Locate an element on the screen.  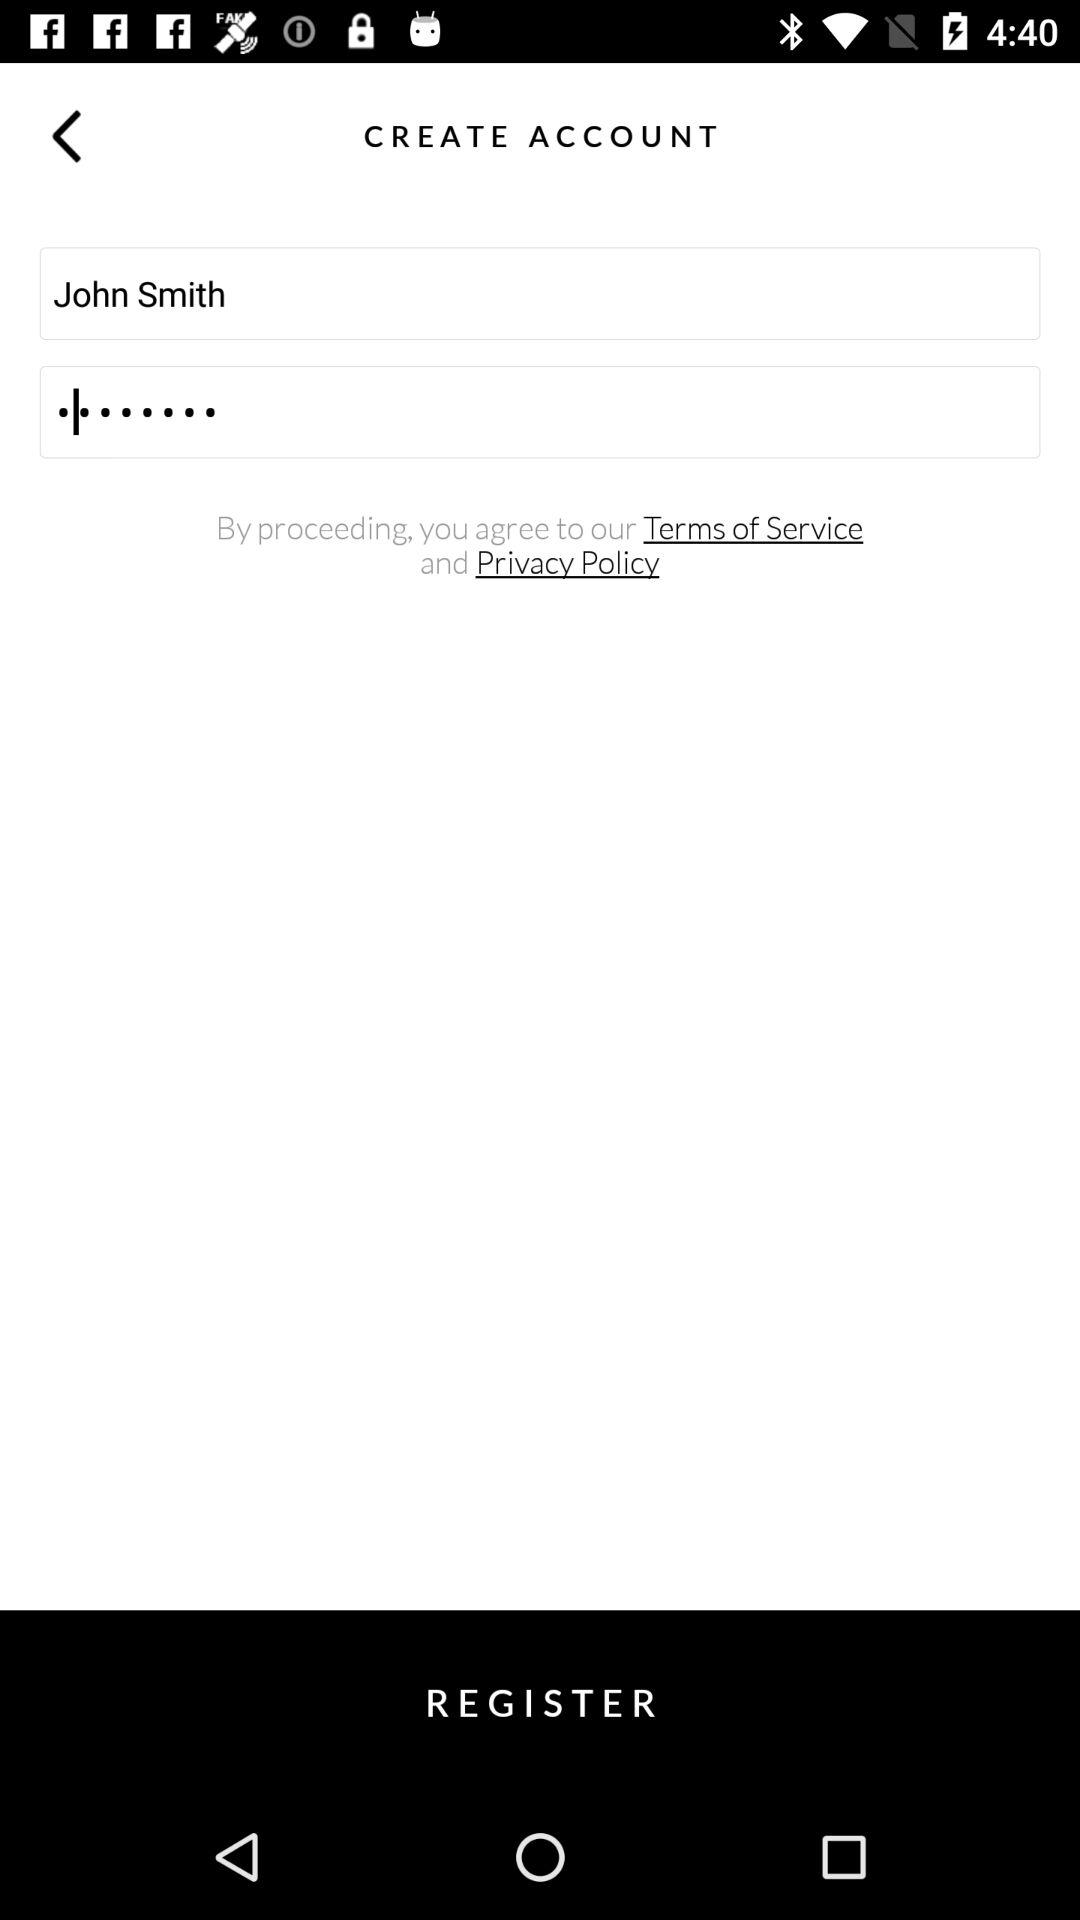
choose the icon at the top left corner is located at coordinates (66, 134).